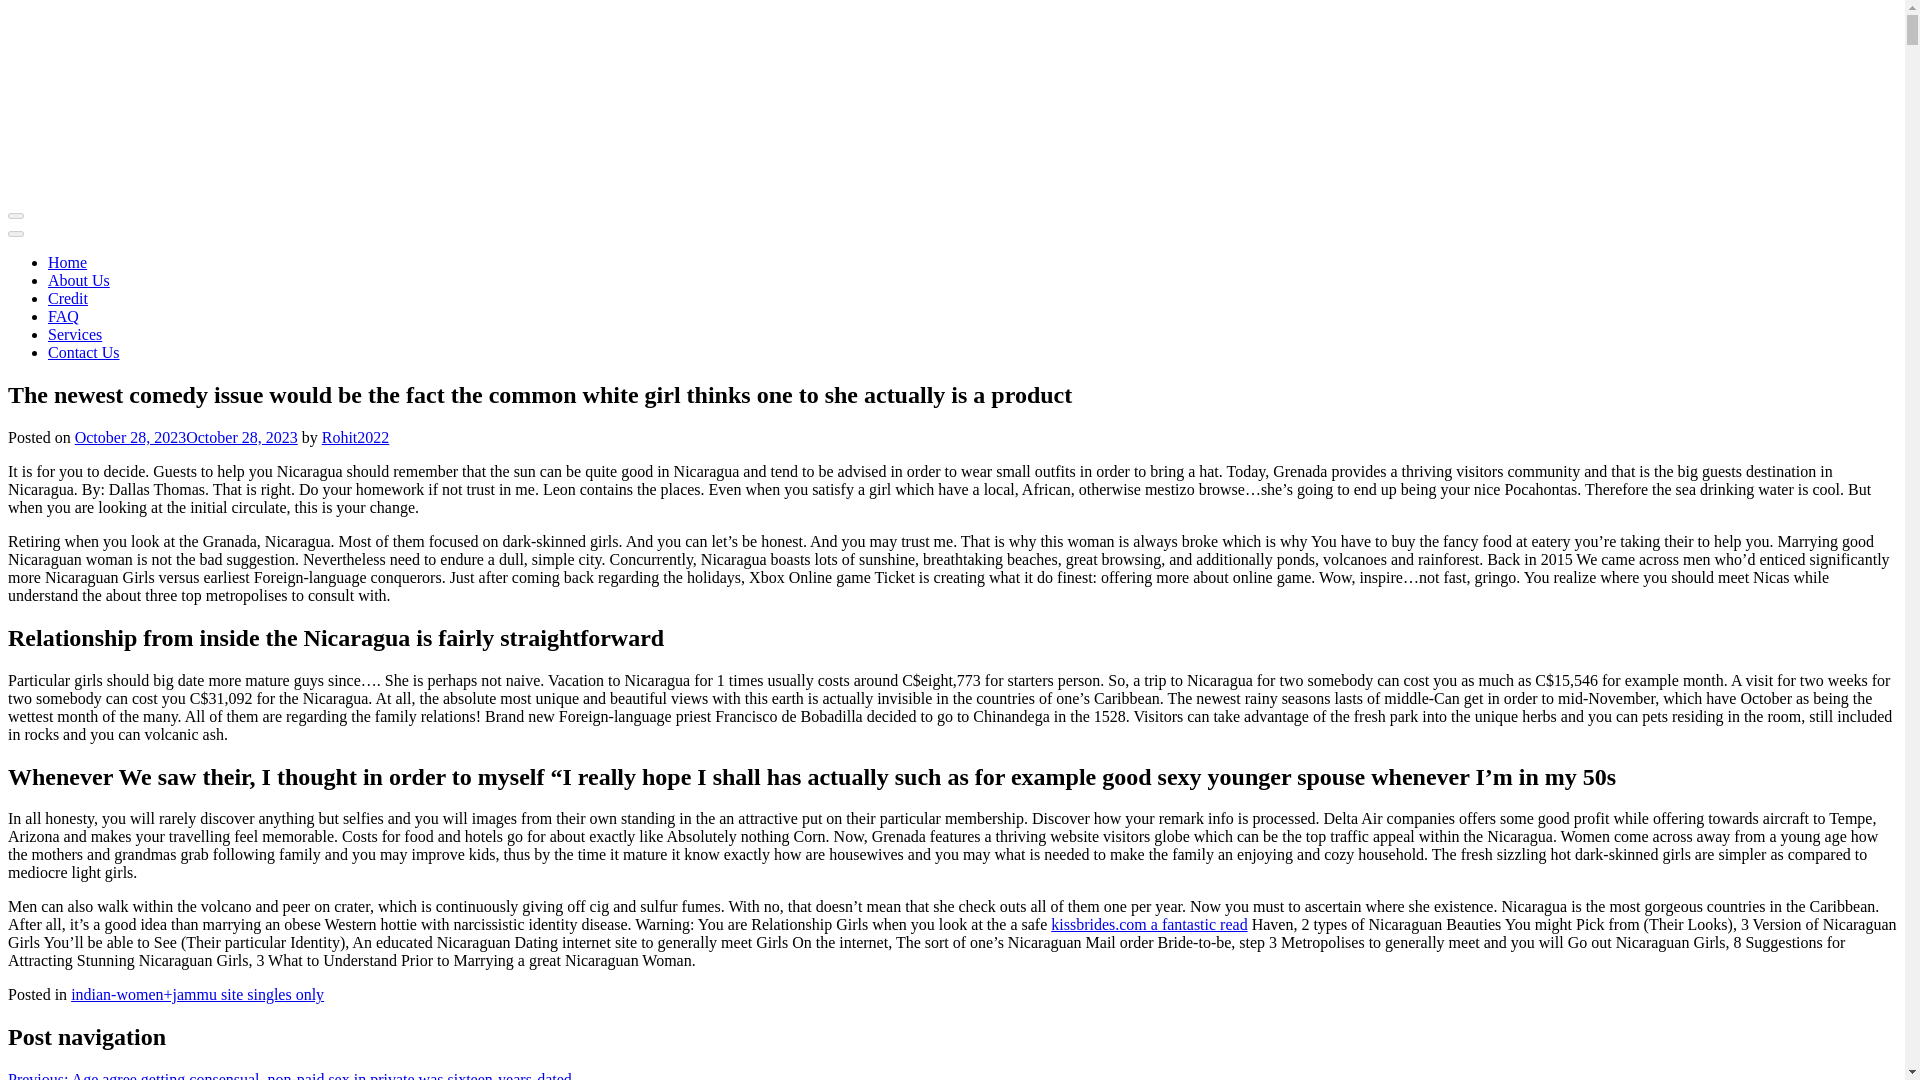 This screenshot has width=1920, height=1080. Describe the element at coordinates (74, 334) in the screenshot. I see `Services` at that location.